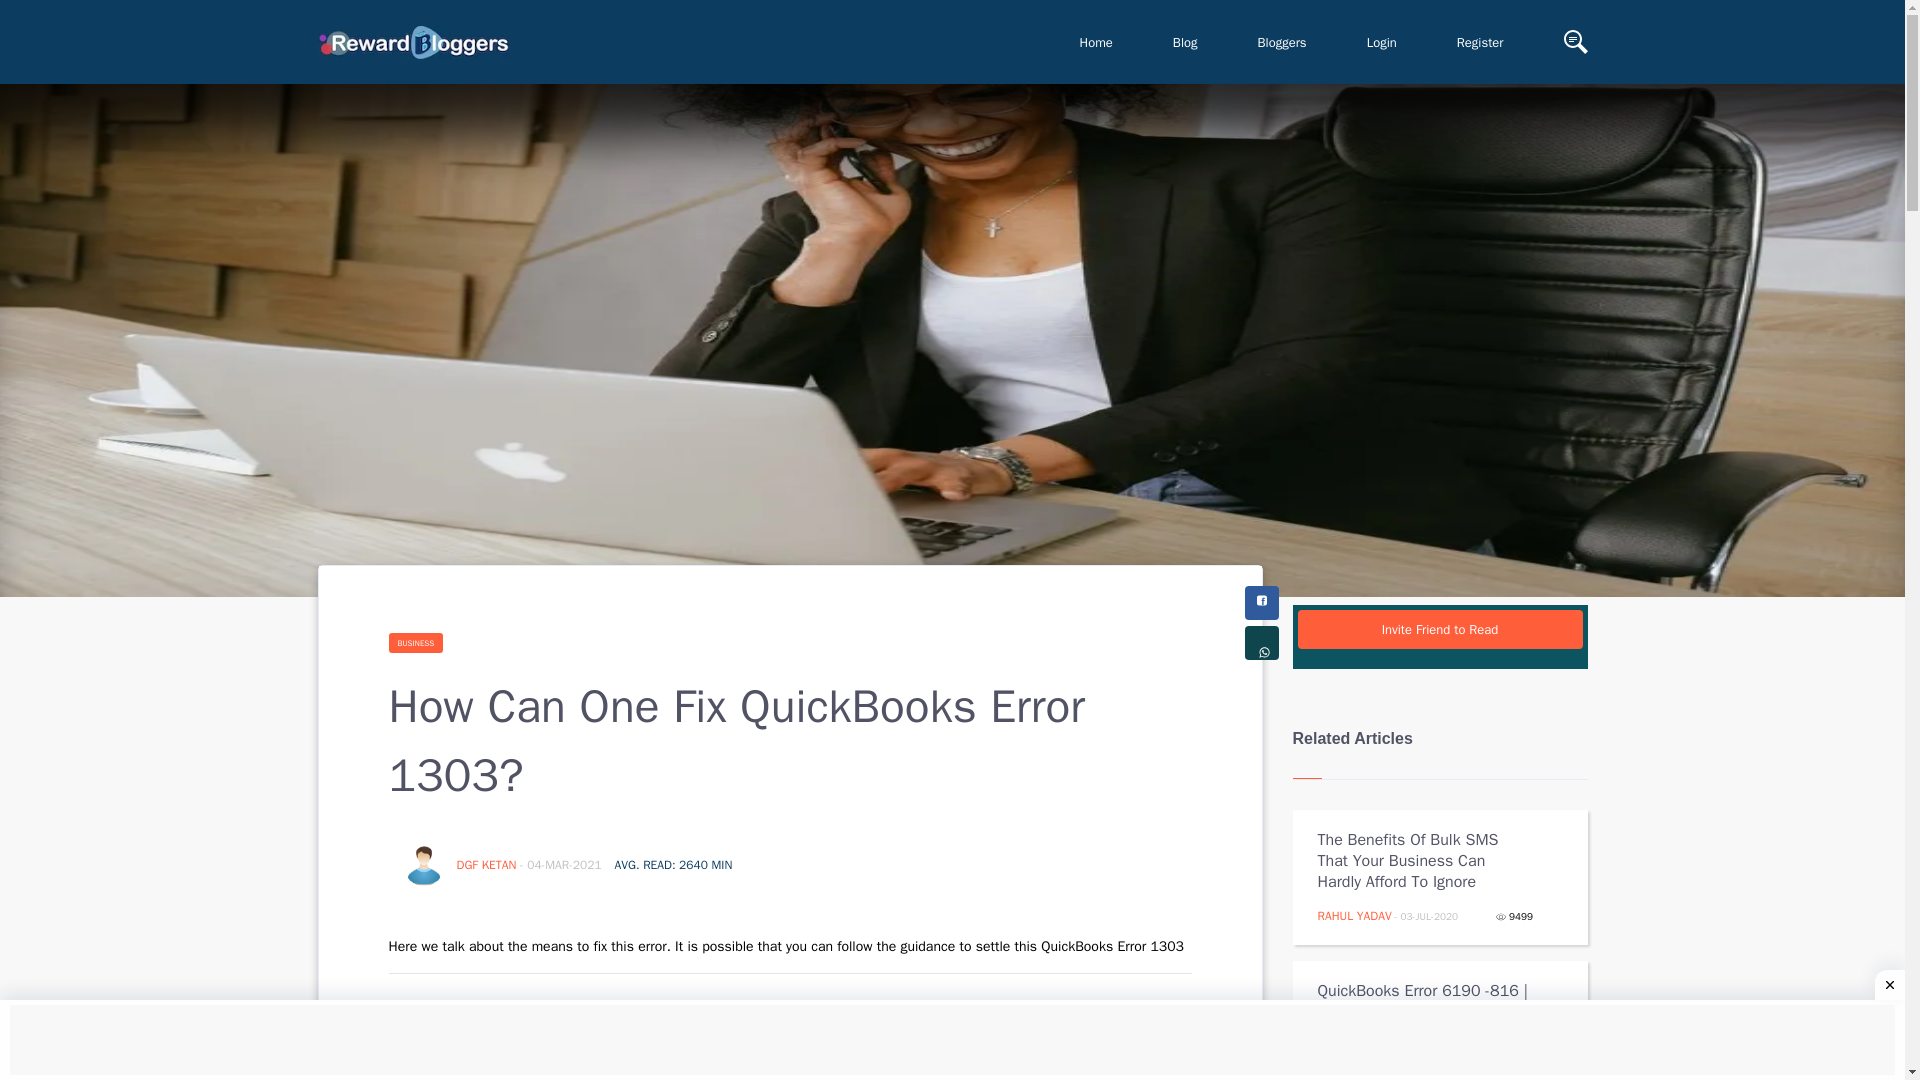 The height and width of the screenshot is (1080, 1920). What do you see at coordinates (488, 864) in the screenshot?
I see `DGF KETAN` at bounding box center [488, 864].